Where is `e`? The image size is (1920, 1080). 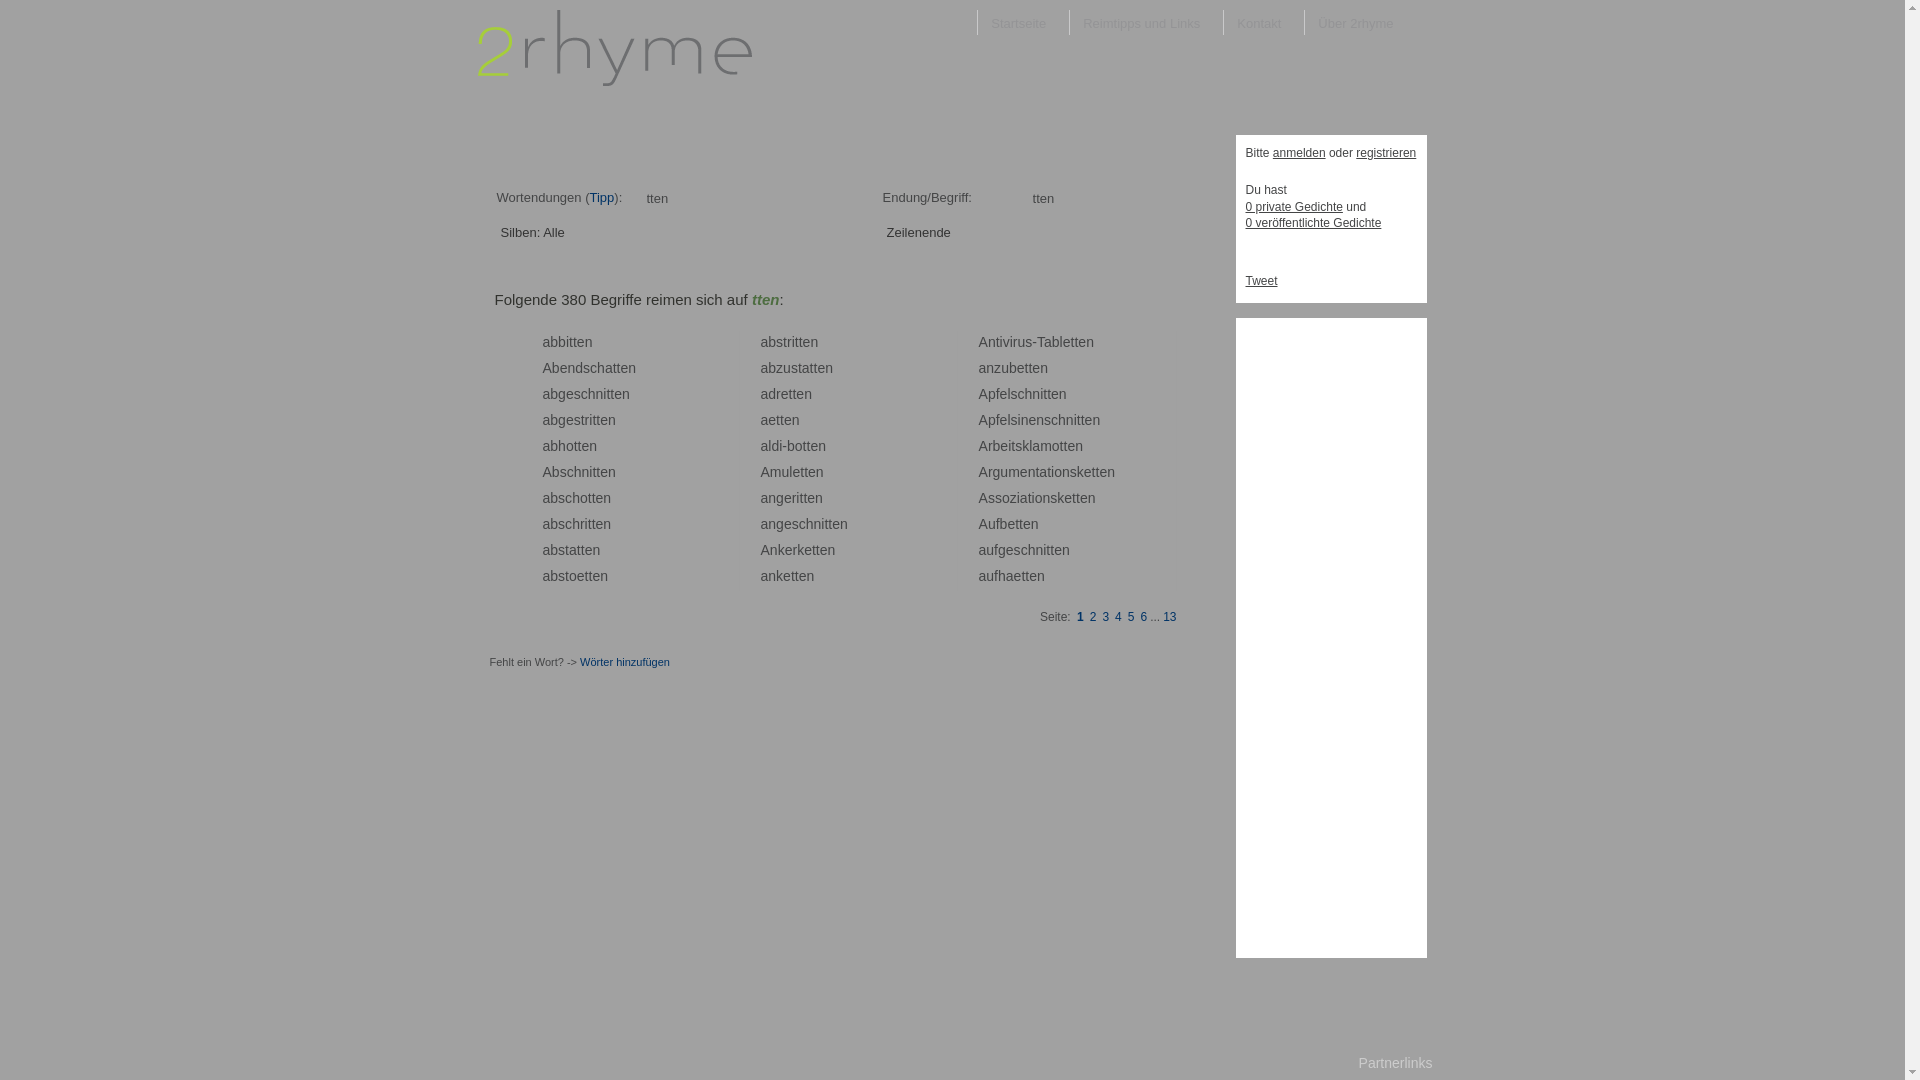
e is located at coordinates (1071, 446).